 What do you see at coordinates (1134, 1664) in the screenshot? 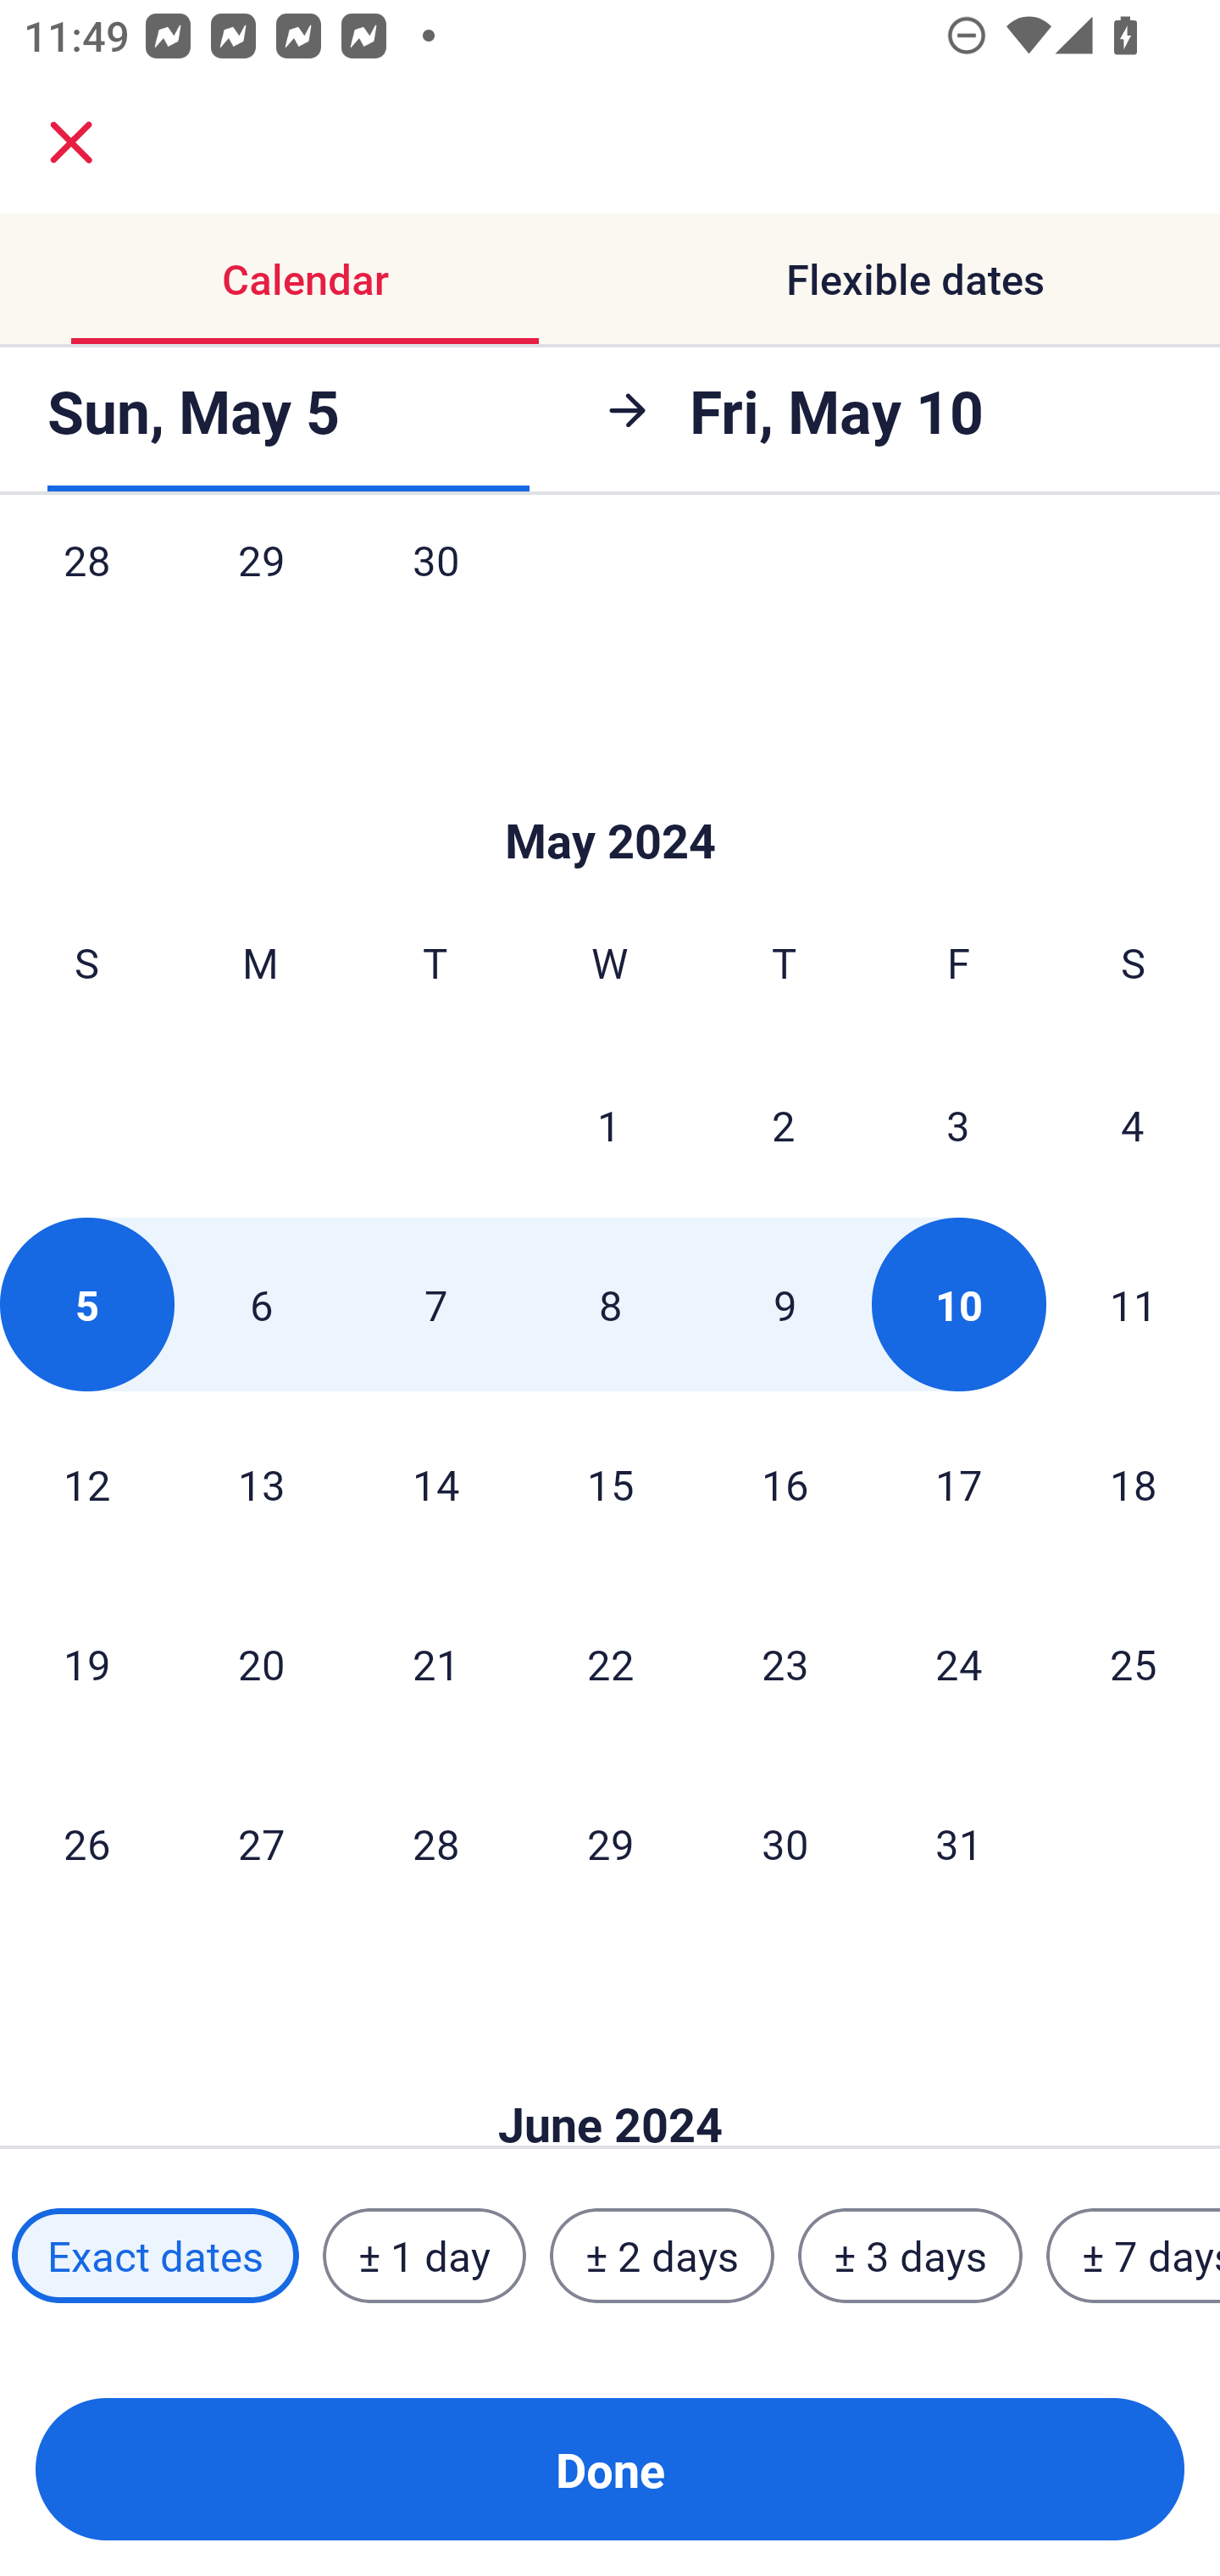
I see `25 Saturday, May 25, 2024` at bounding box center [1134, 1664].